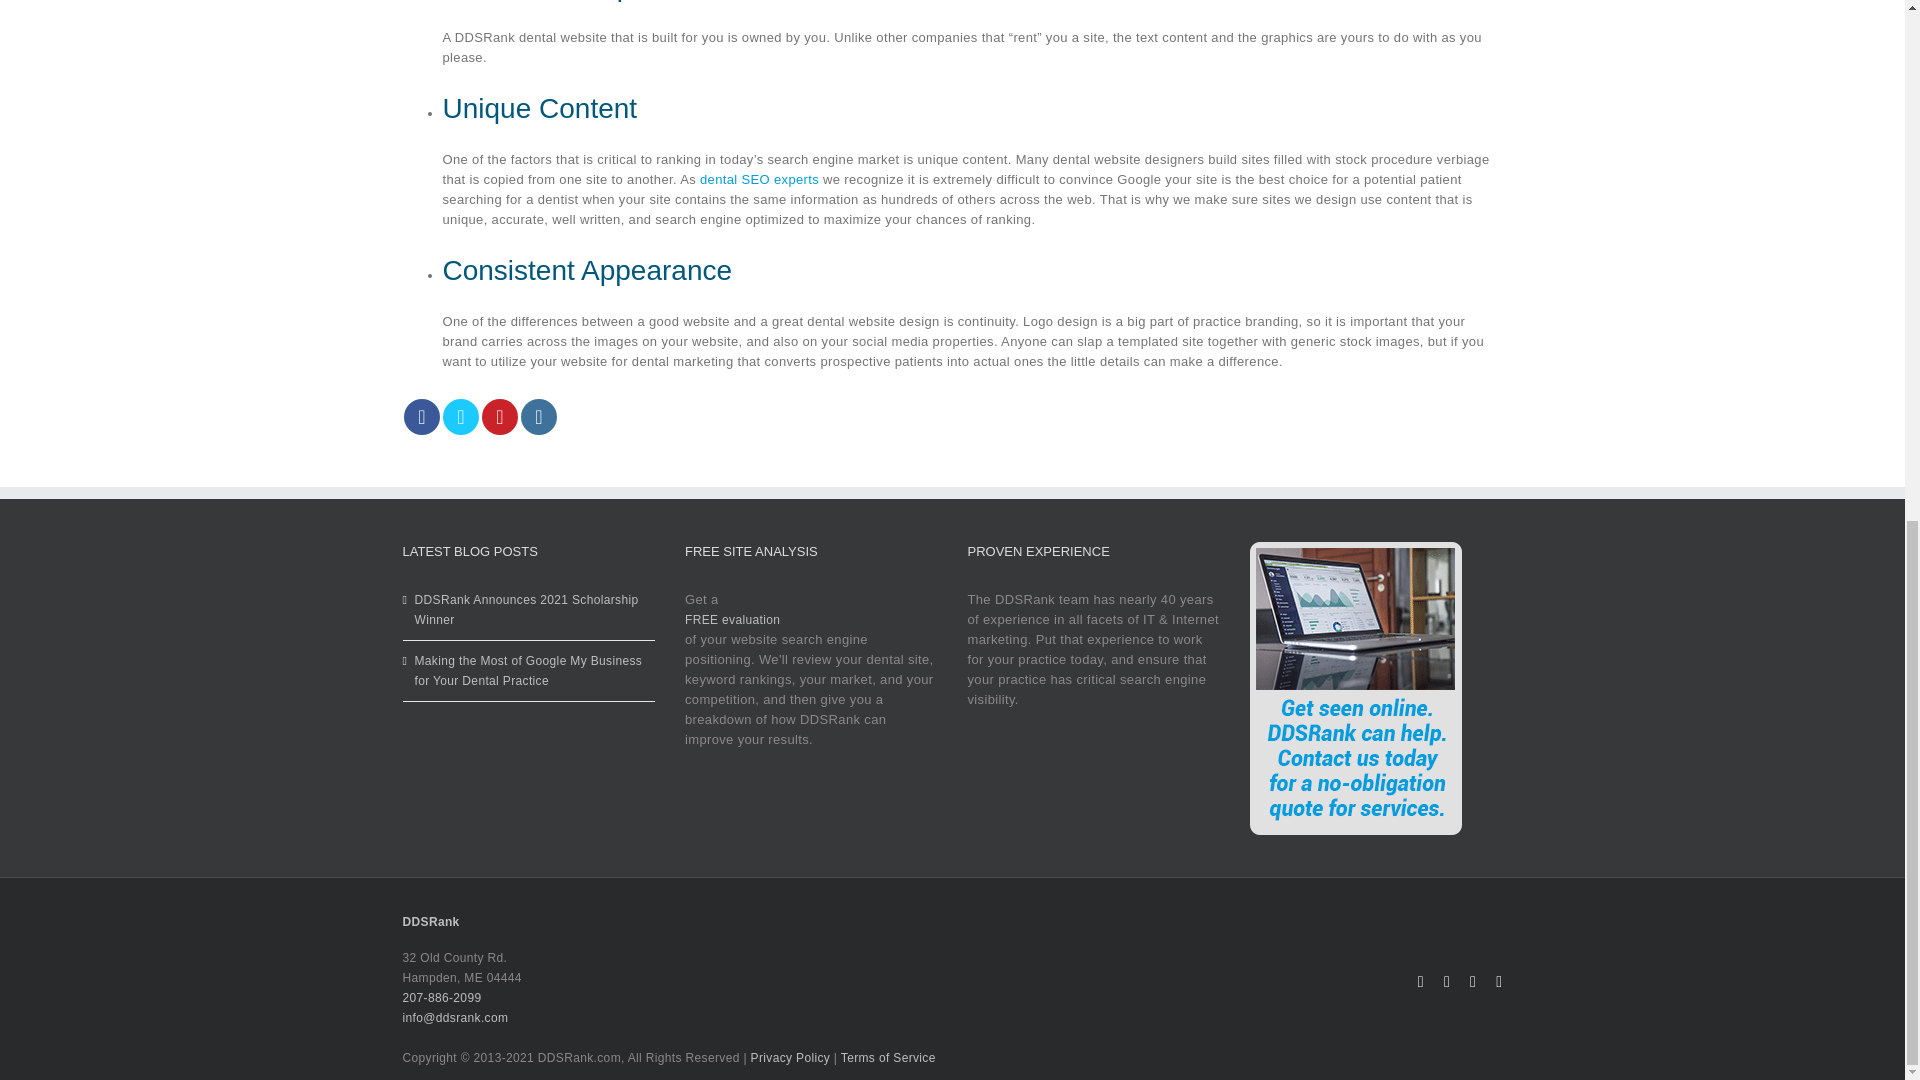  I want to click on Share on Twitter, so click(460, 416).